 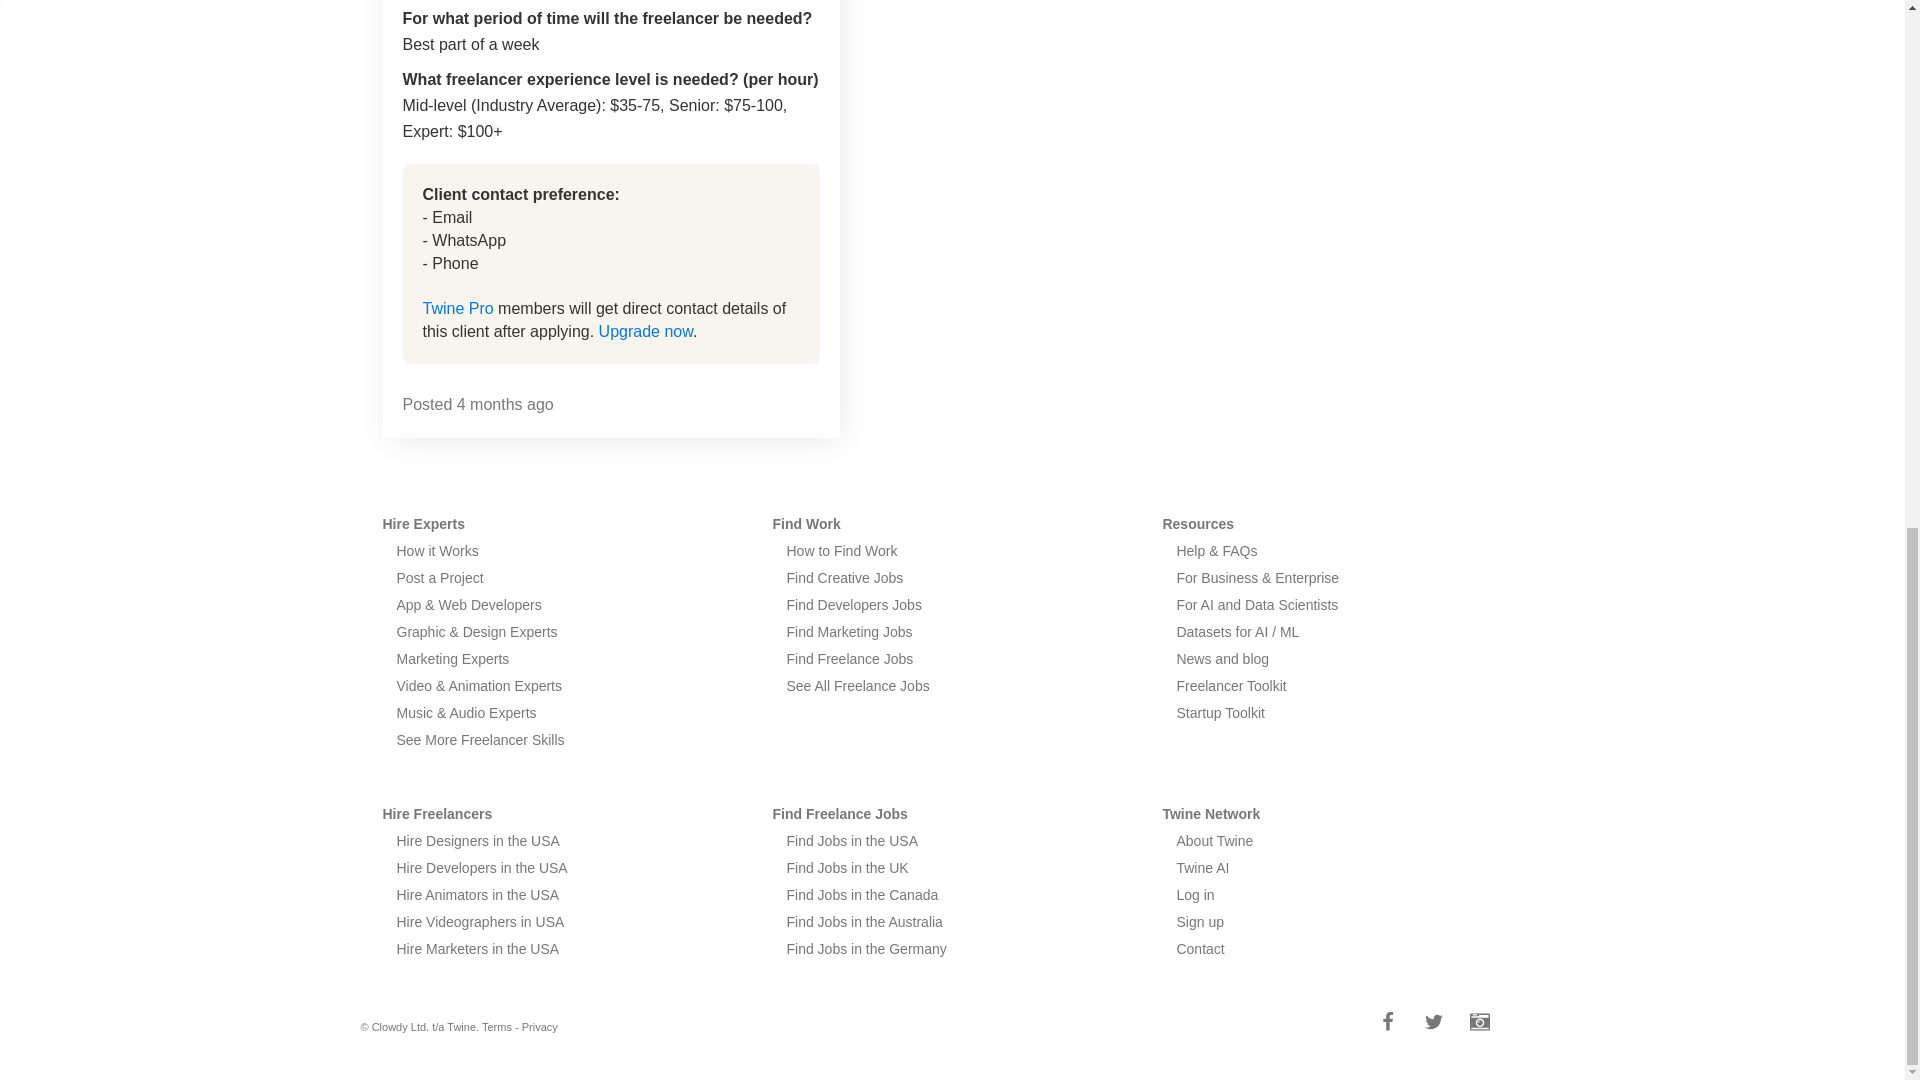 I want to click on Twine on Facebook, so click(x=1388, y=1027).